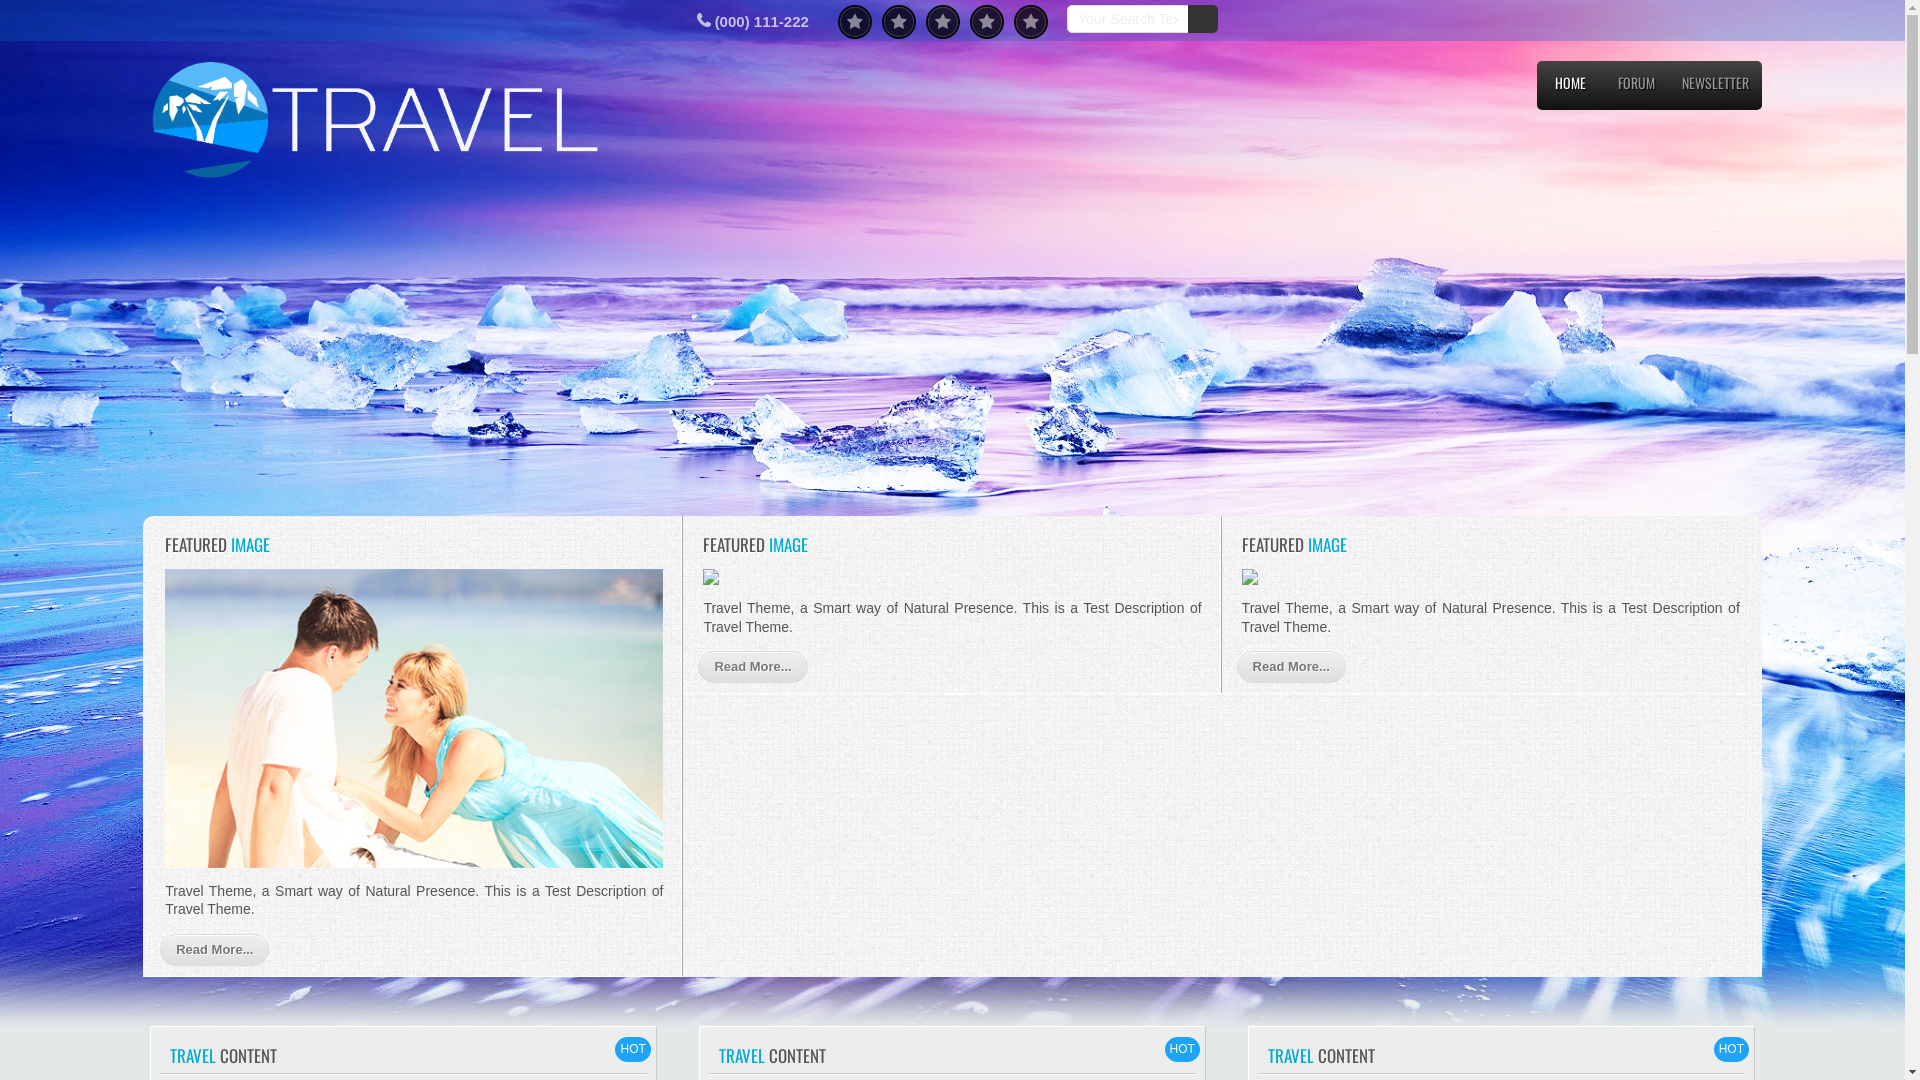 Image resolution: width=1920 pixels, height=1080 pixels. Describe the element at coordinates (1636, 88) in the screenshot. I see `FORUM` at that location.